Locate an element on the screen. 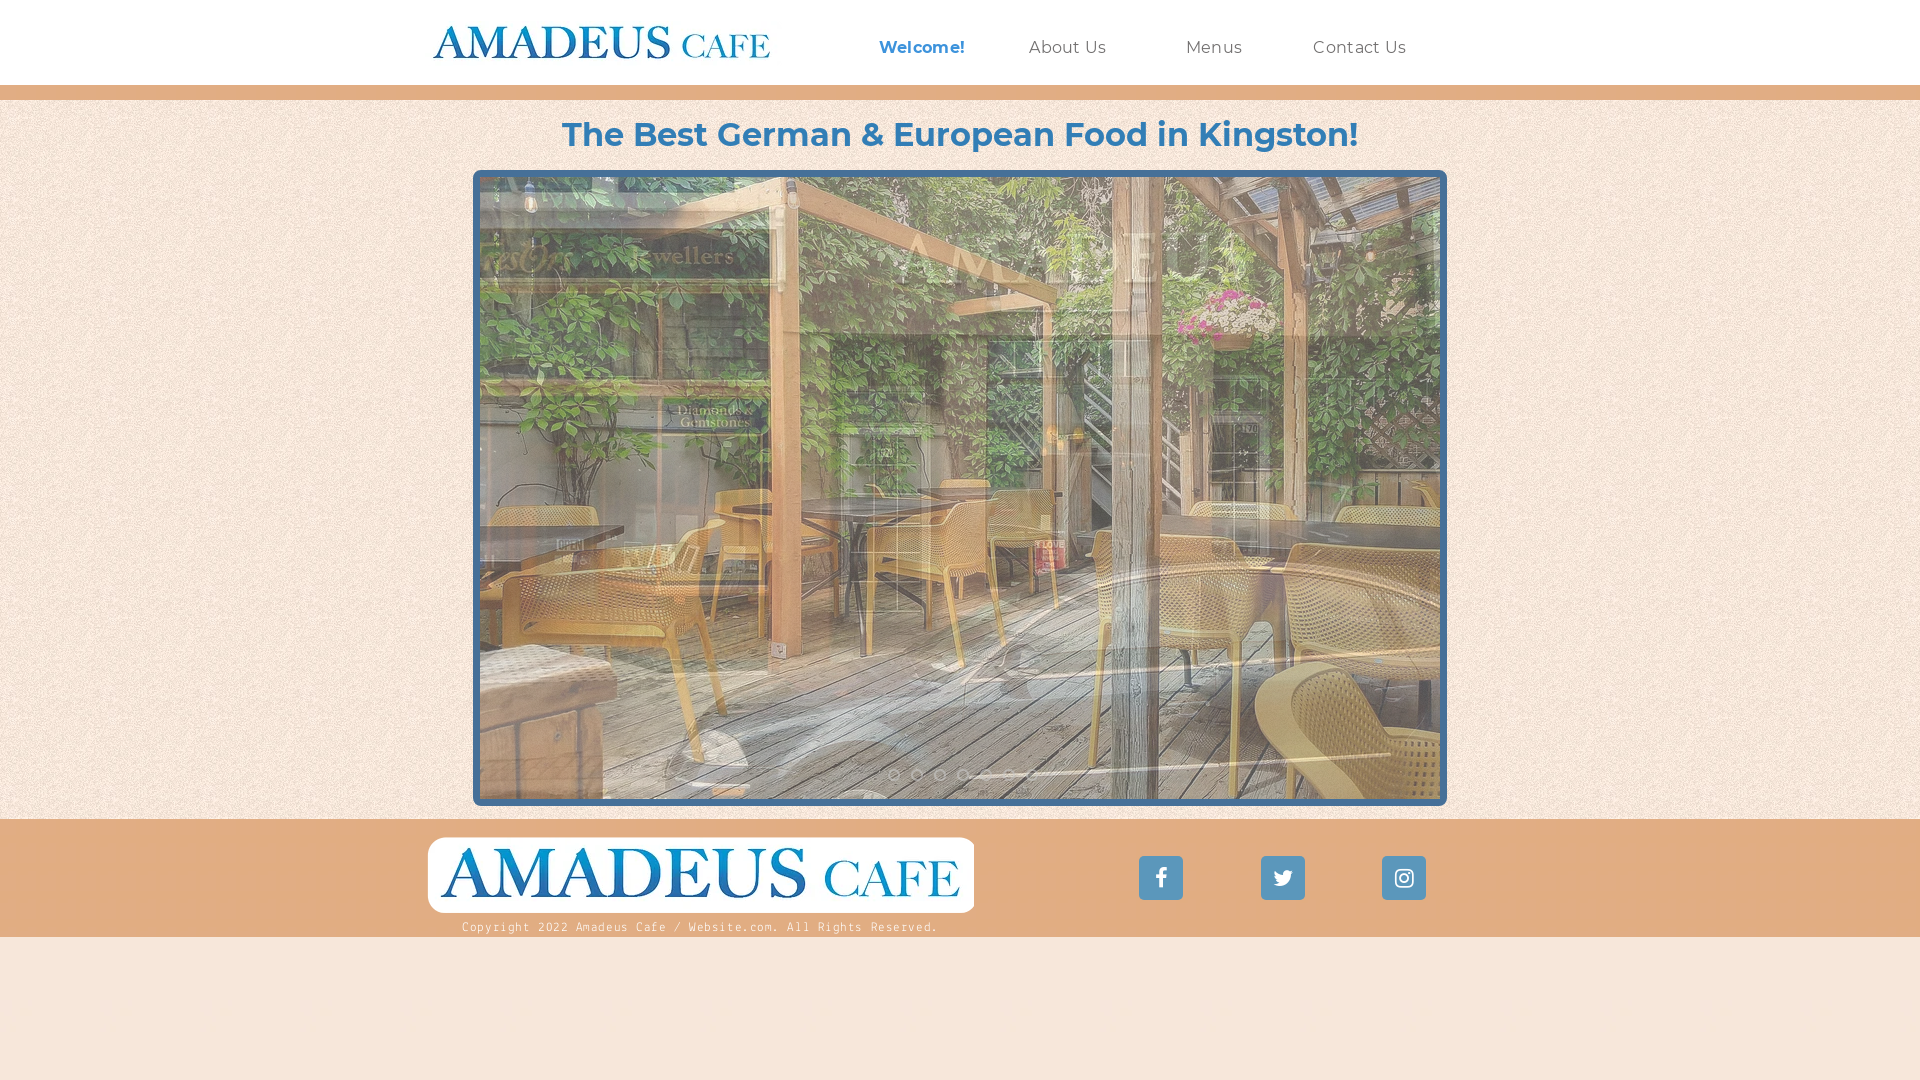 The width and height of the screenshot is (1920, 1080). Welcome! is located at coordinates (922, 48).